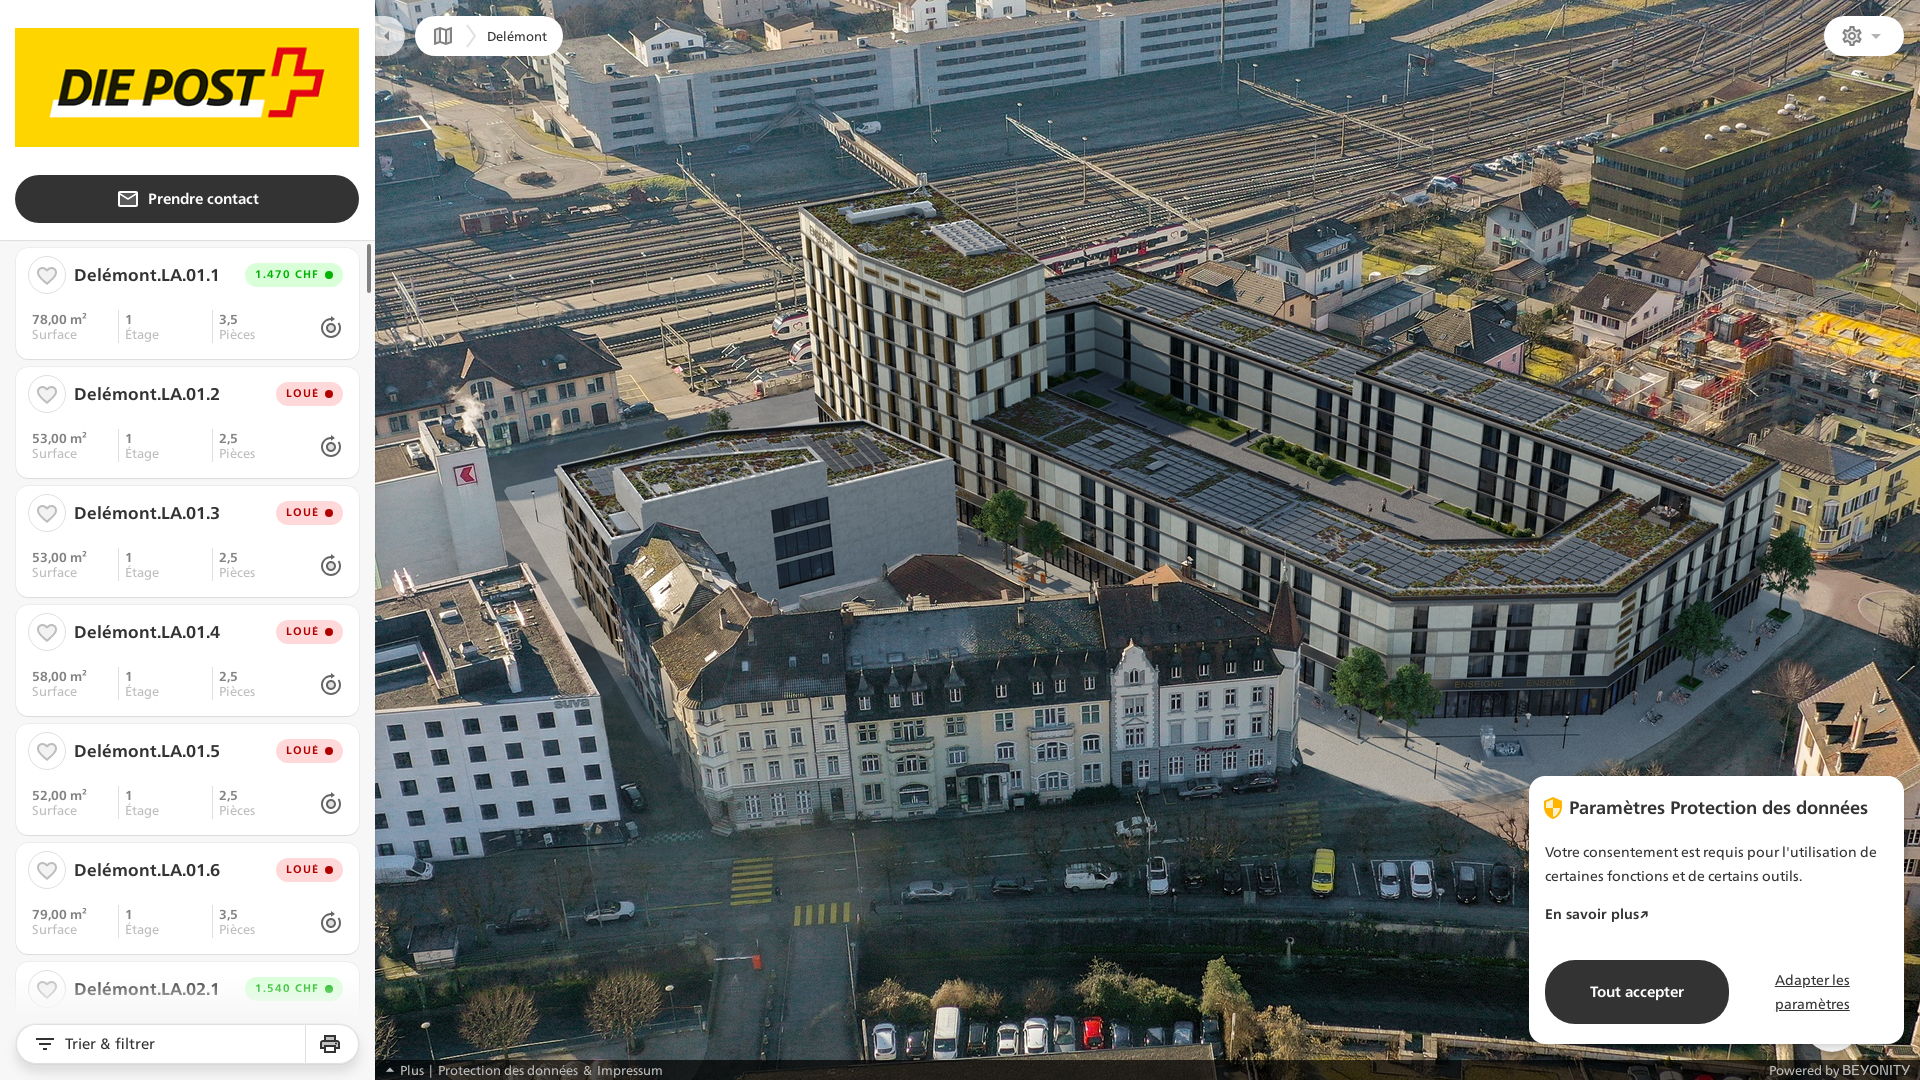 Image resolution: width=1920 pixels, height=1080 pixels. What do you see at coordinates (47, 989) in the screenshot?
I see `Ajouter/supprimer signet` at bounding box center [47, 989].